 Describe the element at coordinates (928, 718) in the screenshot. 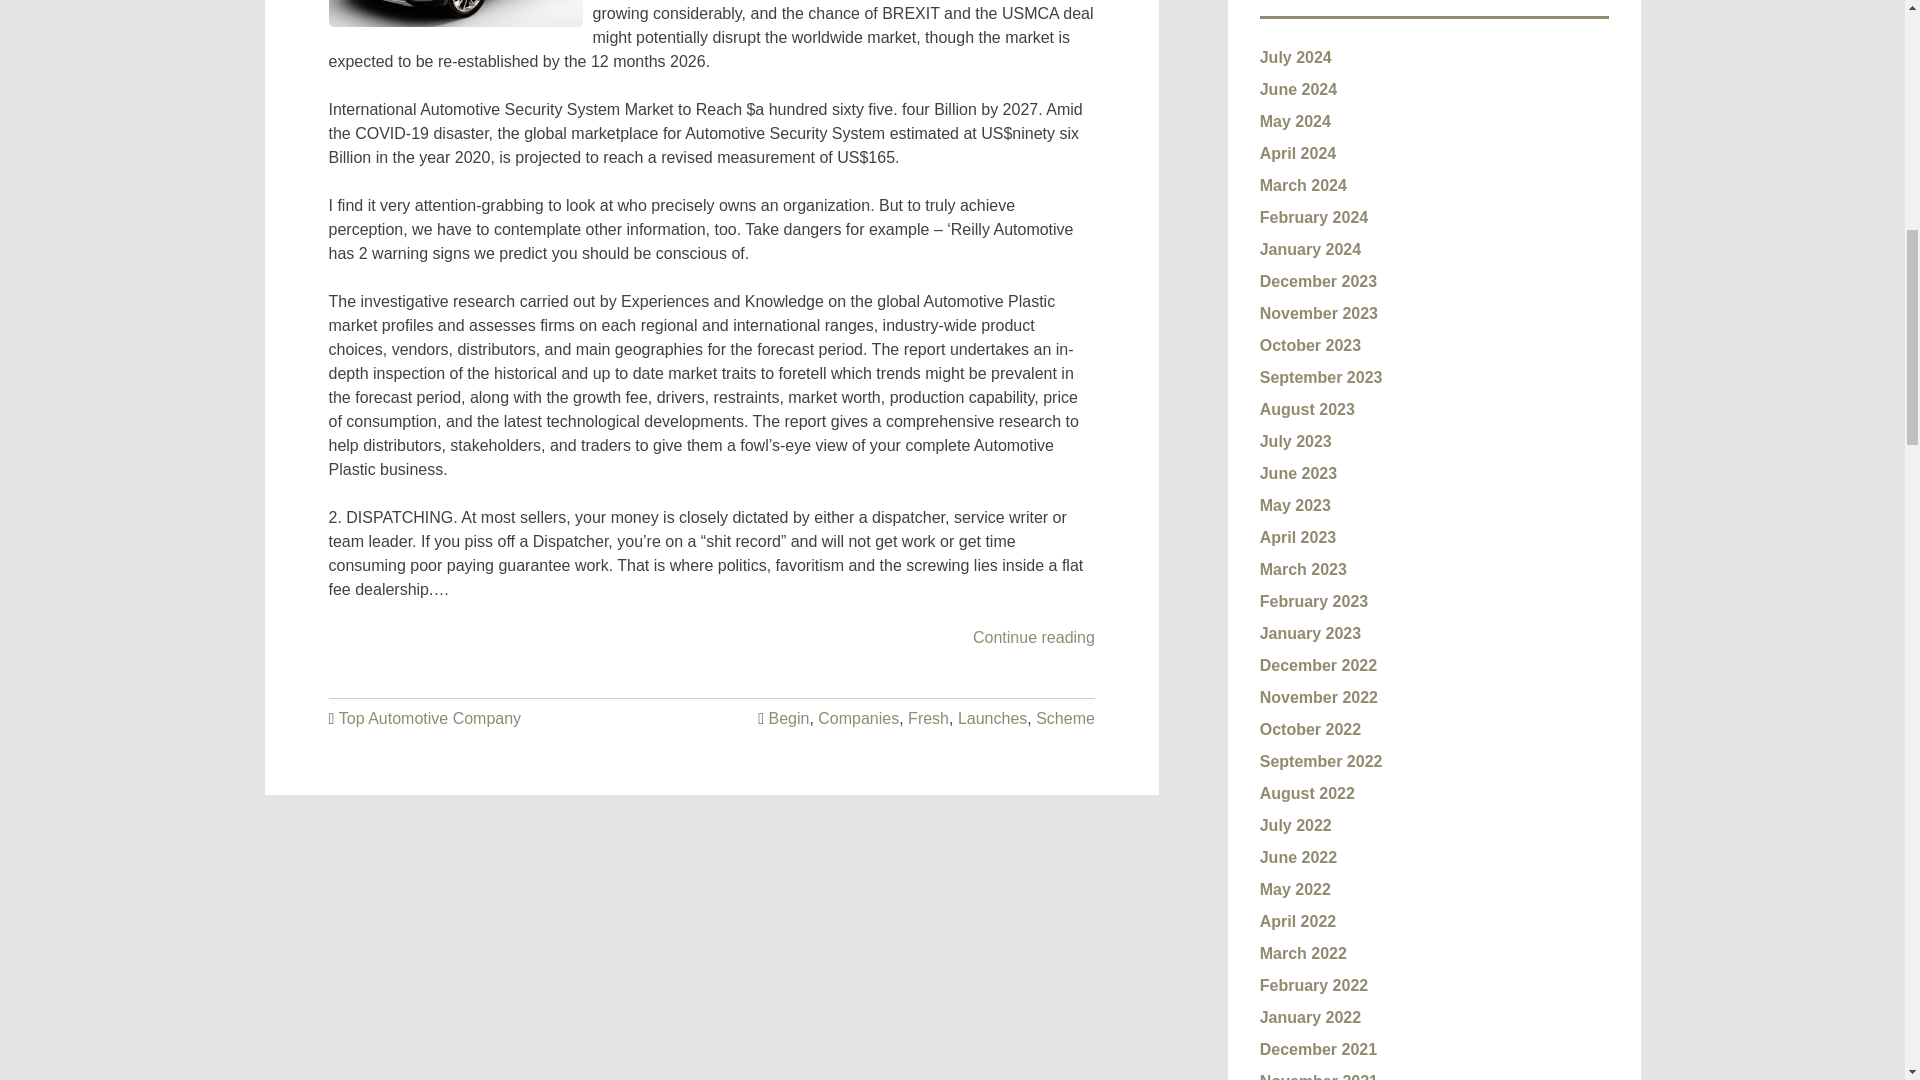

I see `Fresh` at that location.